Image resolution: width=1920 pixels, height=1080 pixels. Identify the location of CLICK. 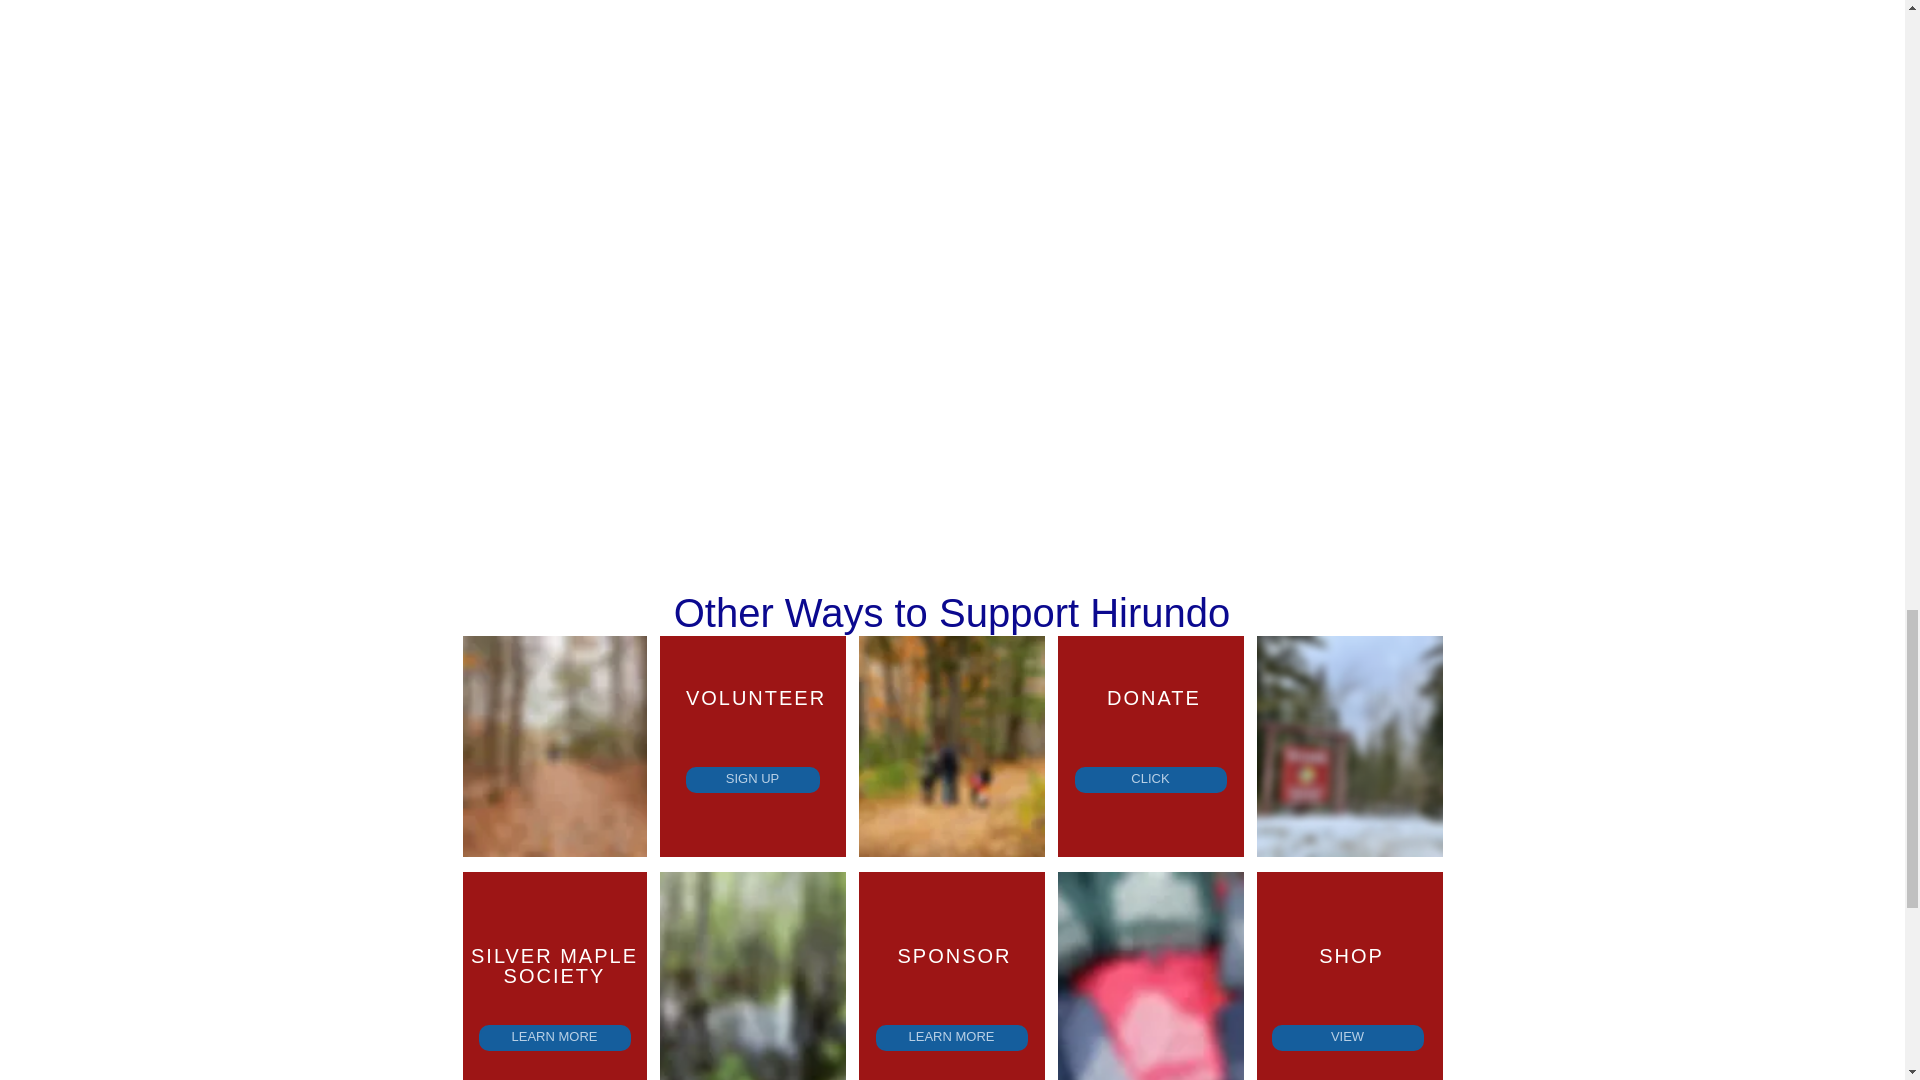
(1150, 779).